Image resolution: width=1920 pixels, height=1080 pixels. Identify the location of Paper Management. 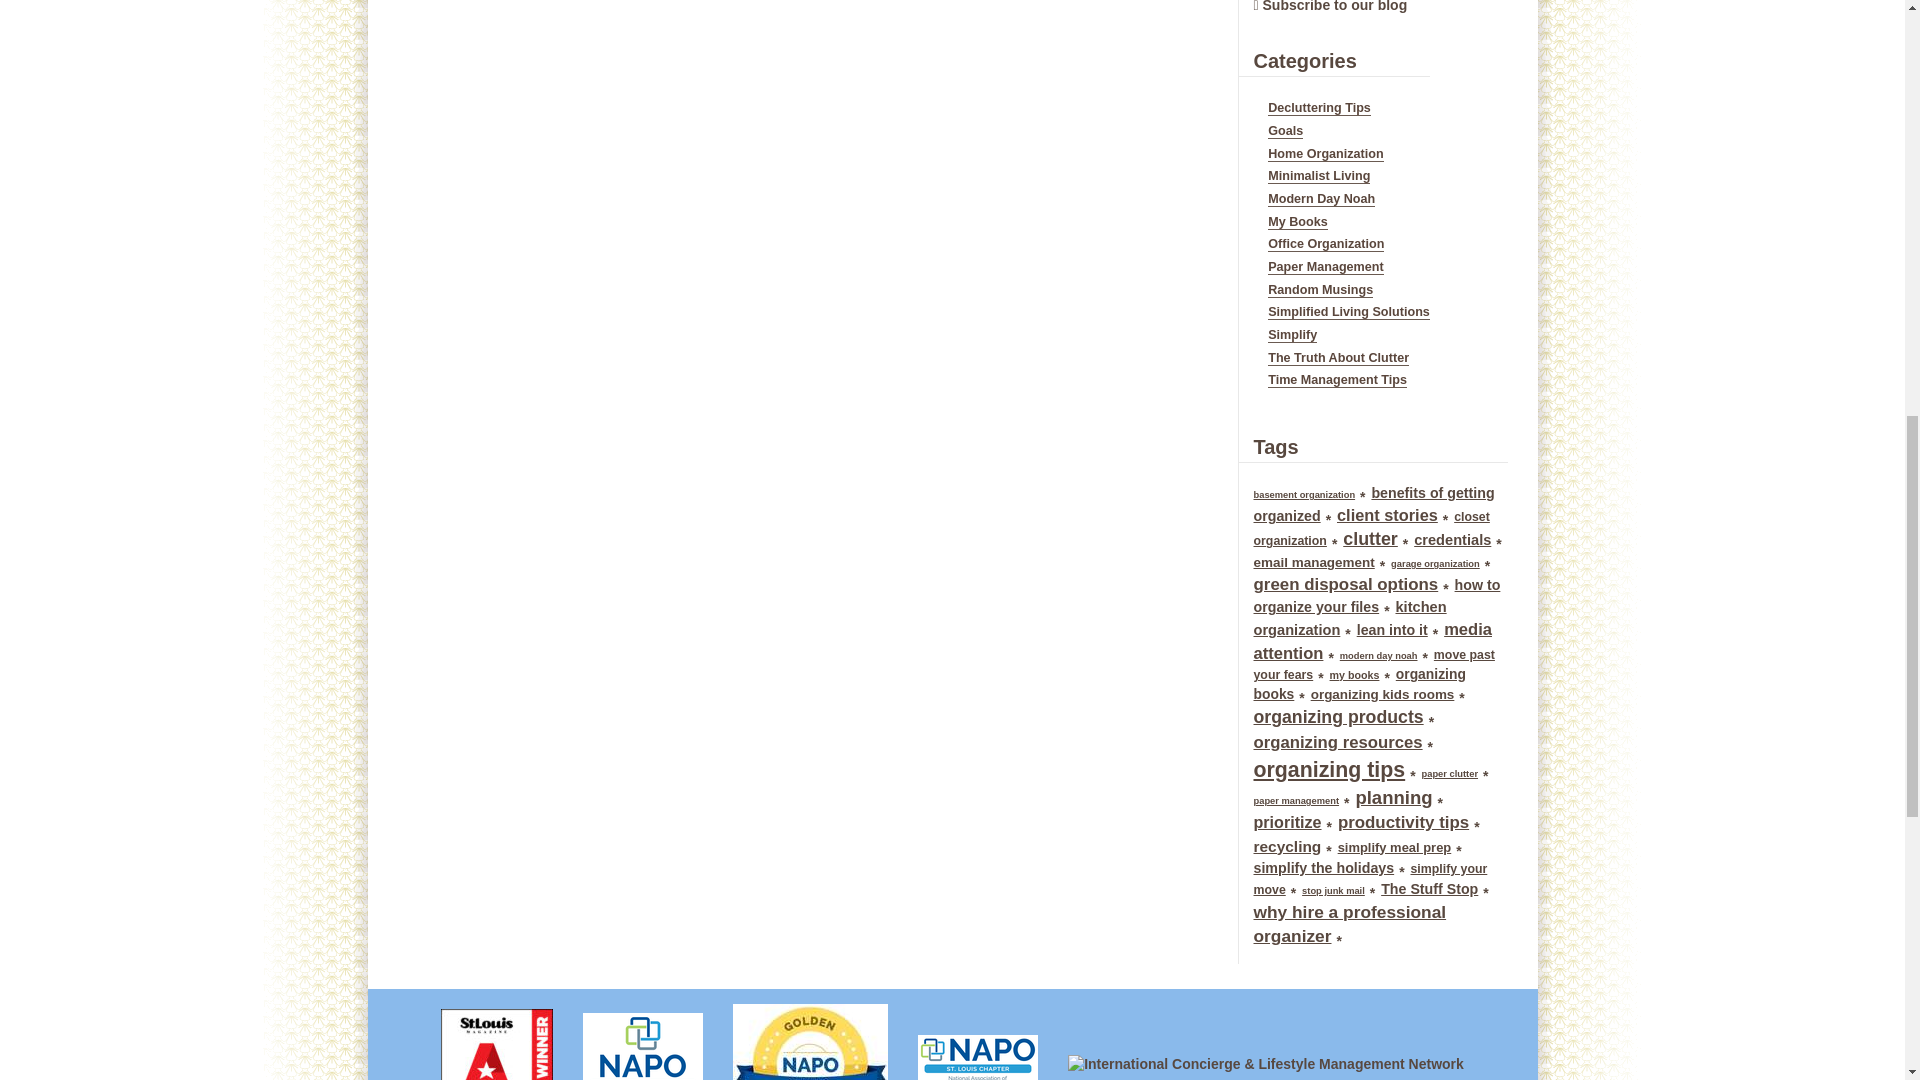
(1324, 268).